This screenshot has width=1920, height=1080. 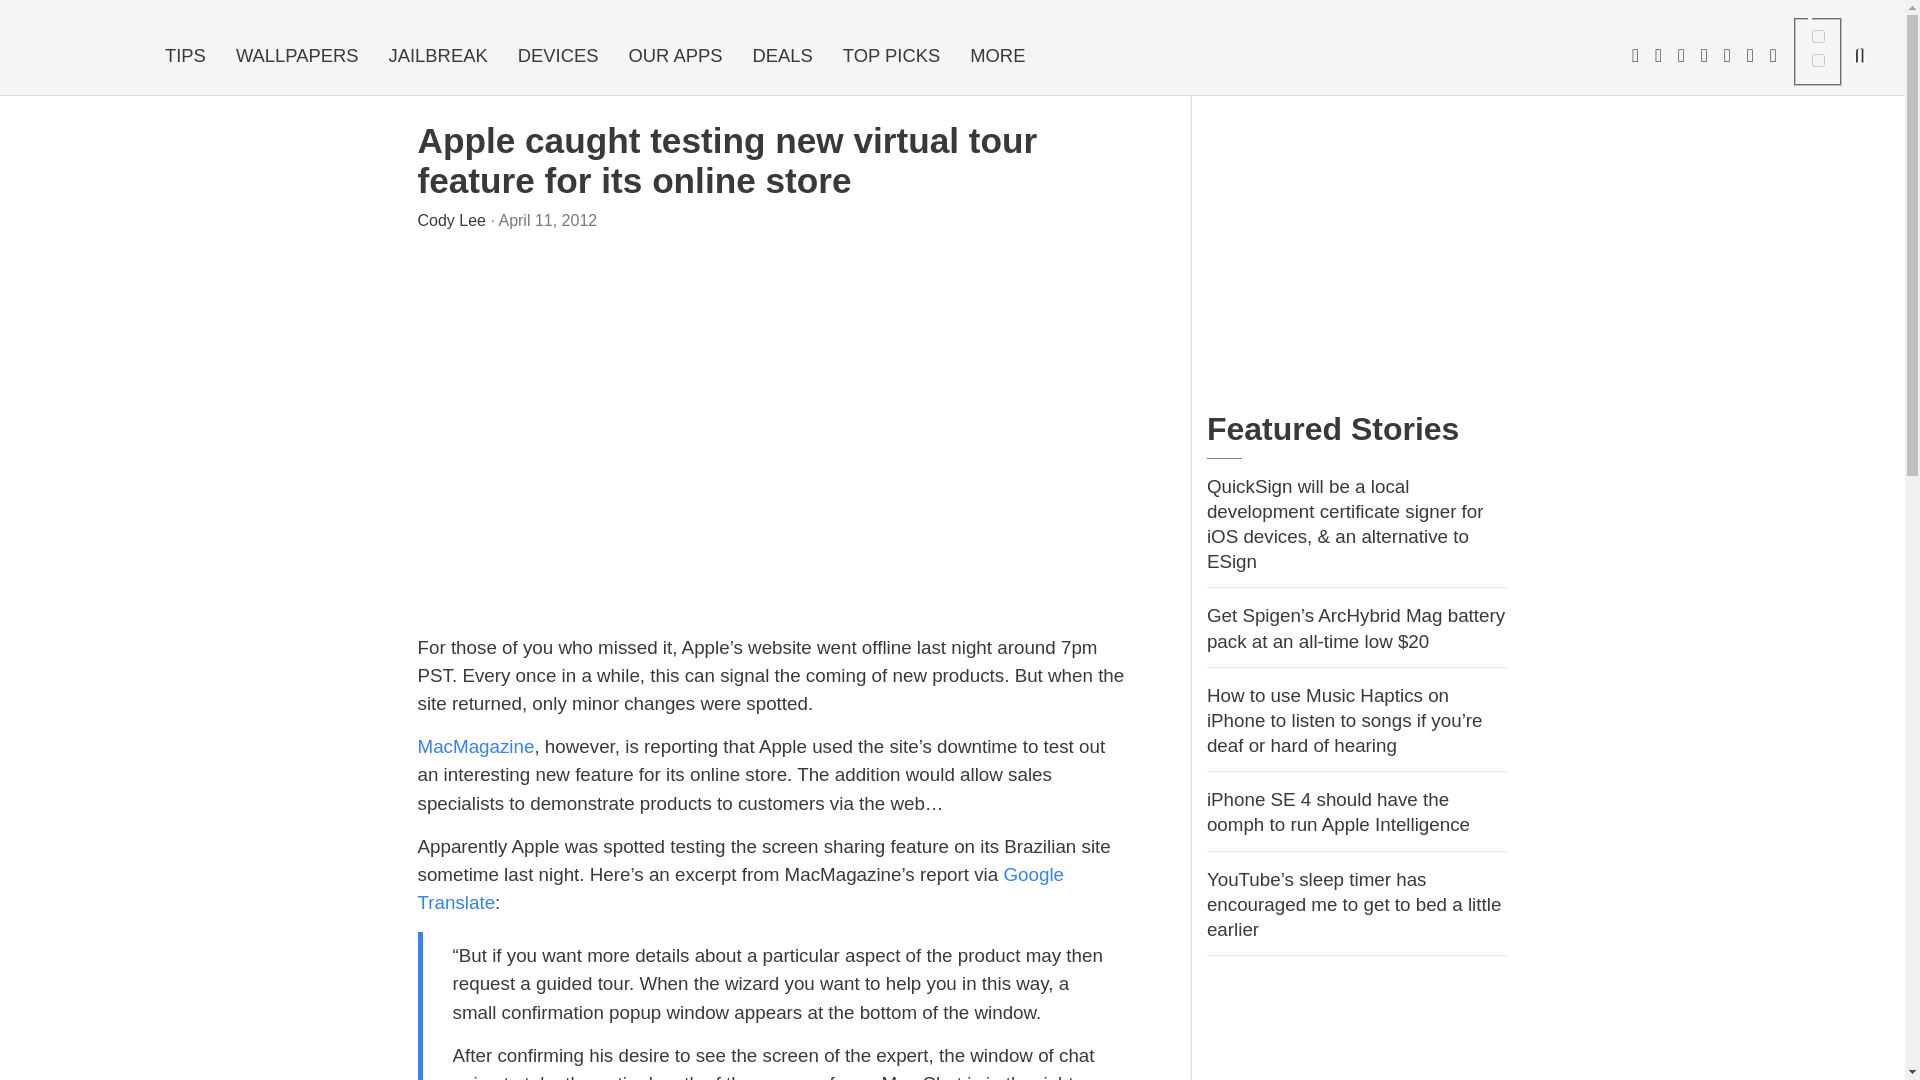 I want to click on DEVICES, so click(x=558, y=56).